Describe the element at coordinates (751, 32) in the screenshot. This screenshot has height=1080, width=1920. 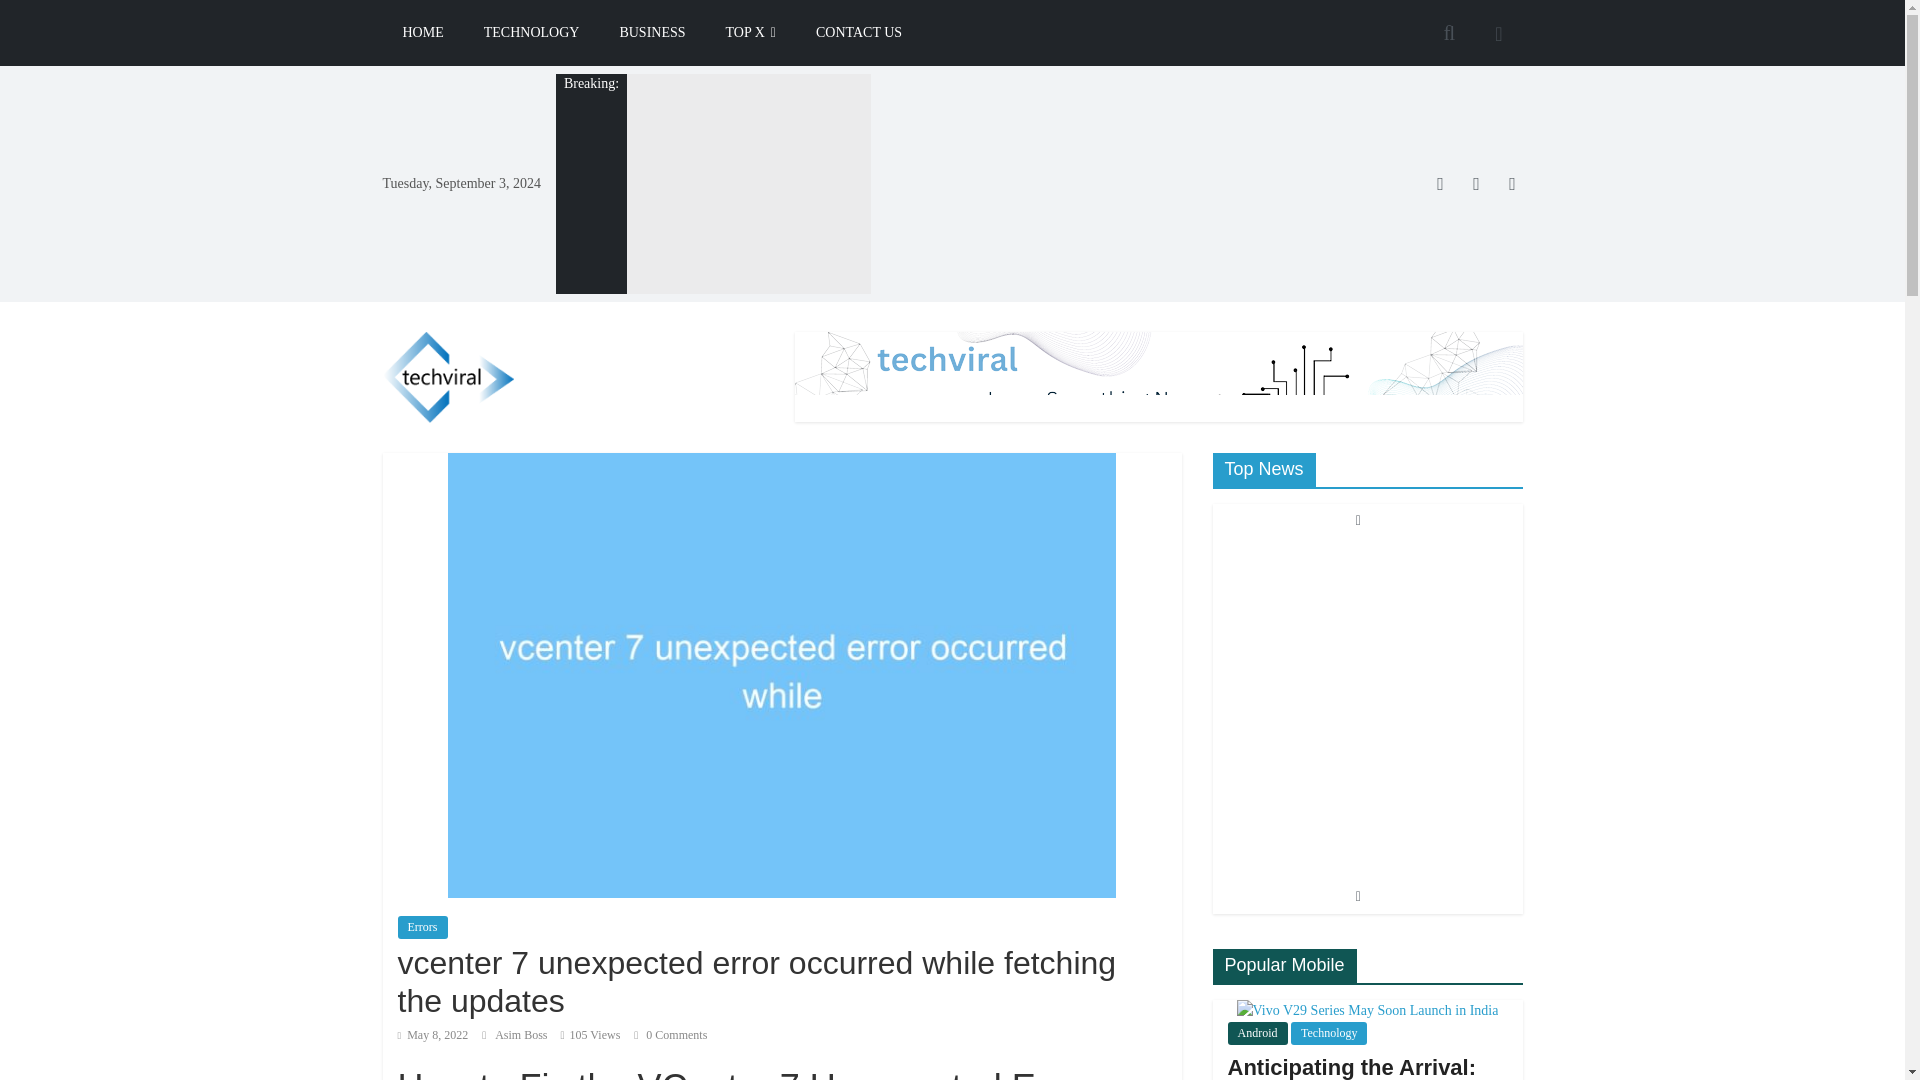
I see `TOP X` at that location.